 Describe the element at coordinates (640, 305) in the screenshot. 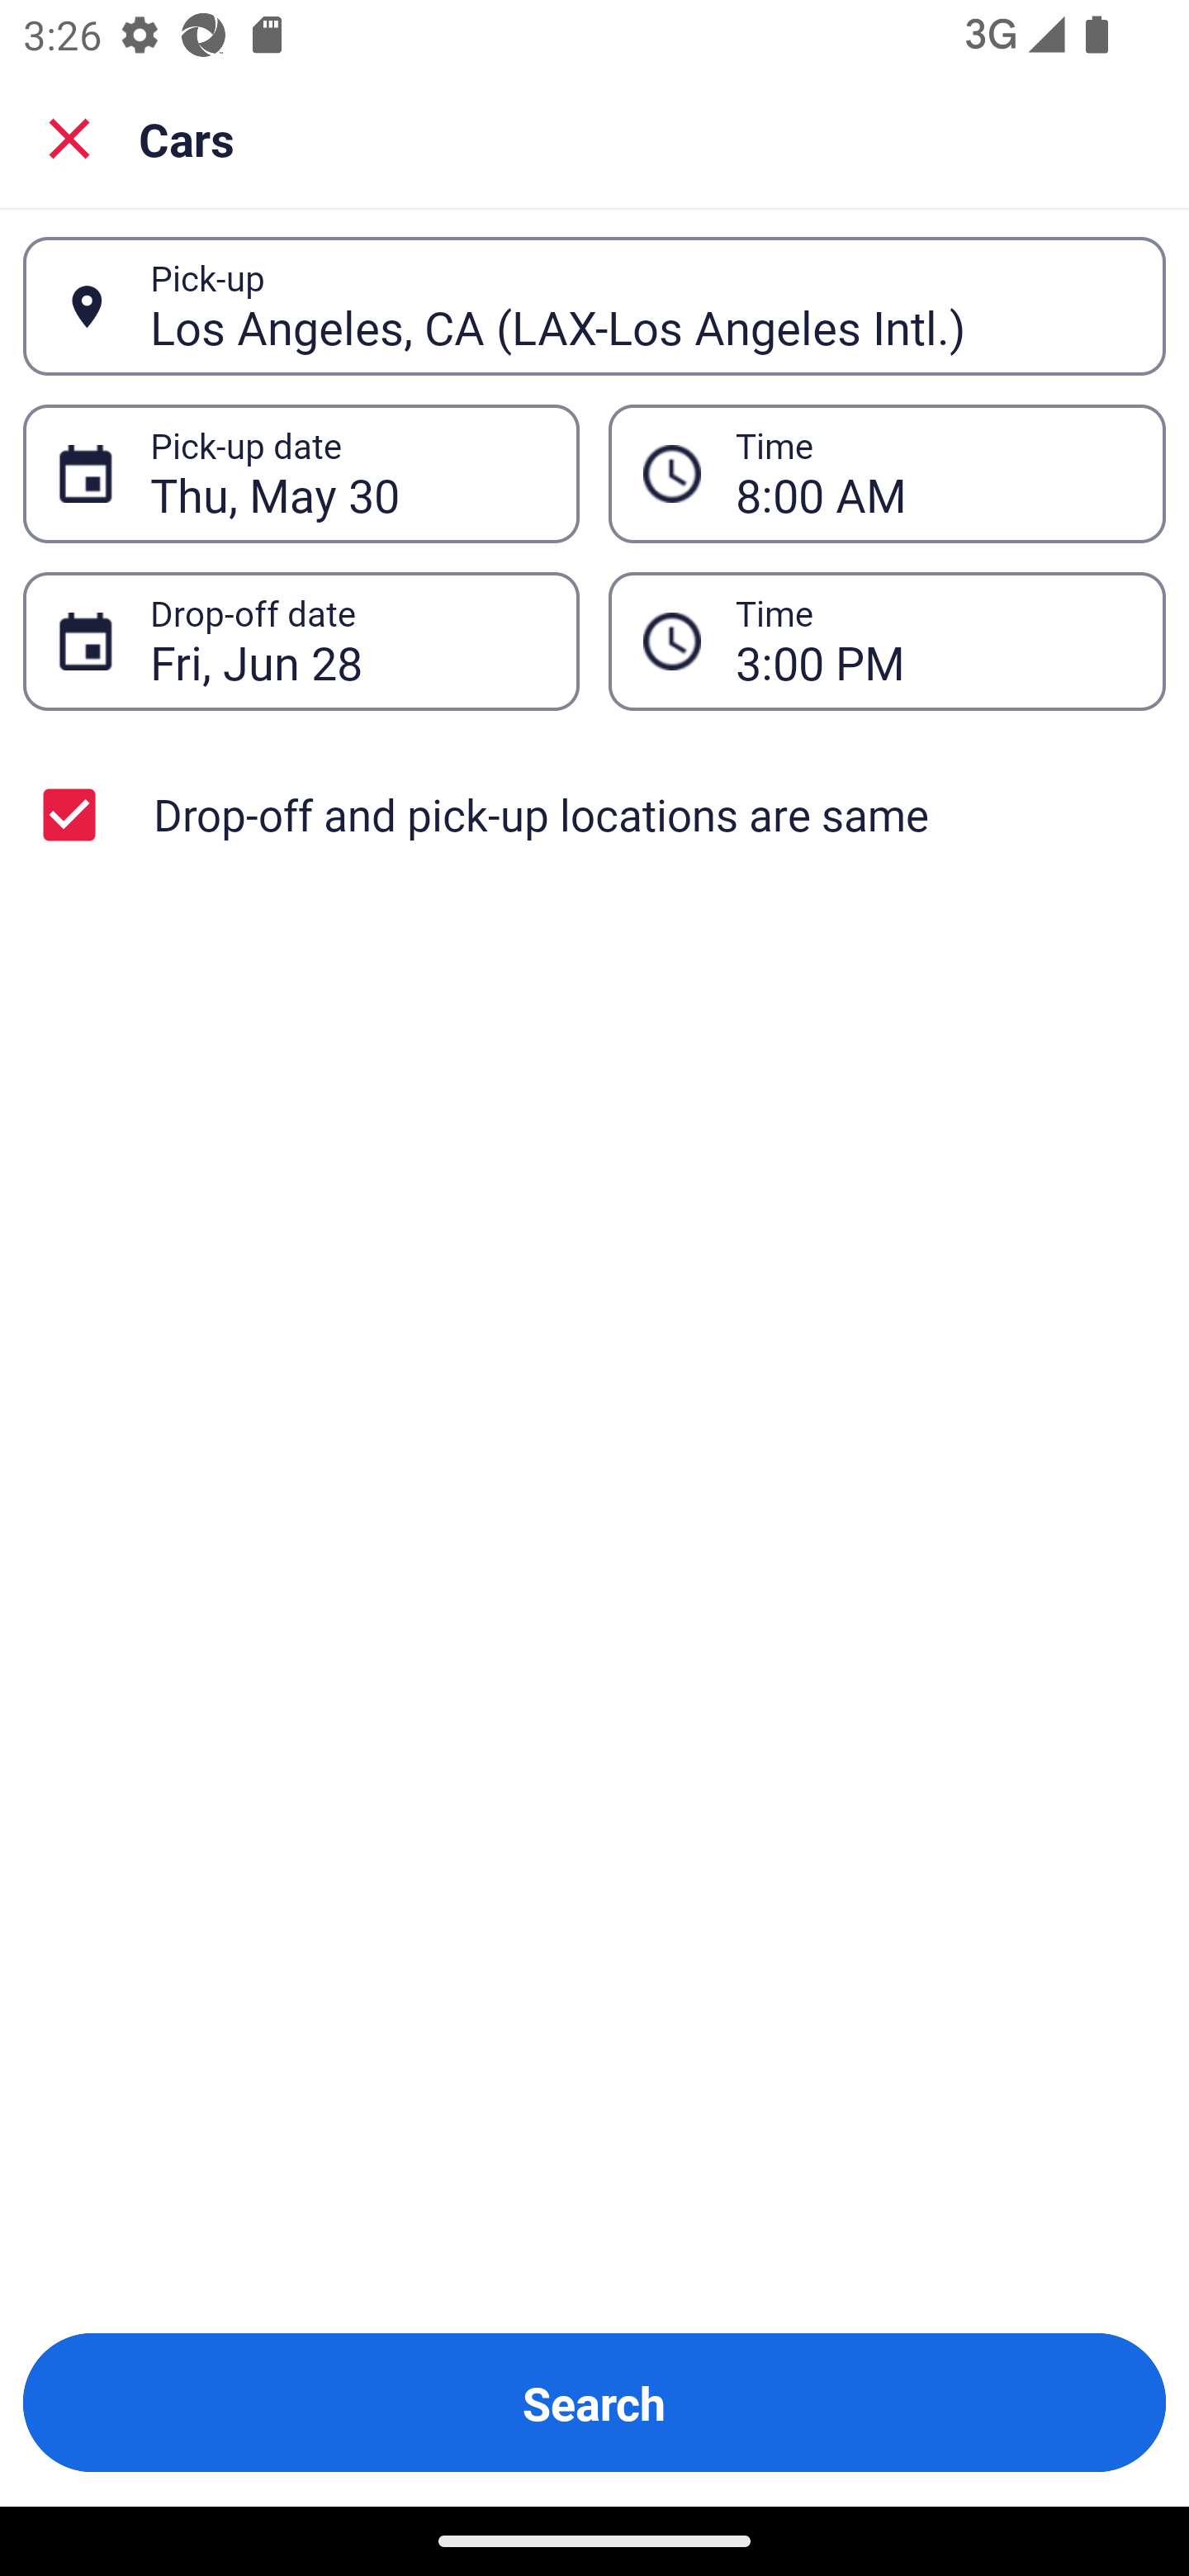

I see `Los Angeles, CA (LAX-Los Angeles Intl.)` at that location.